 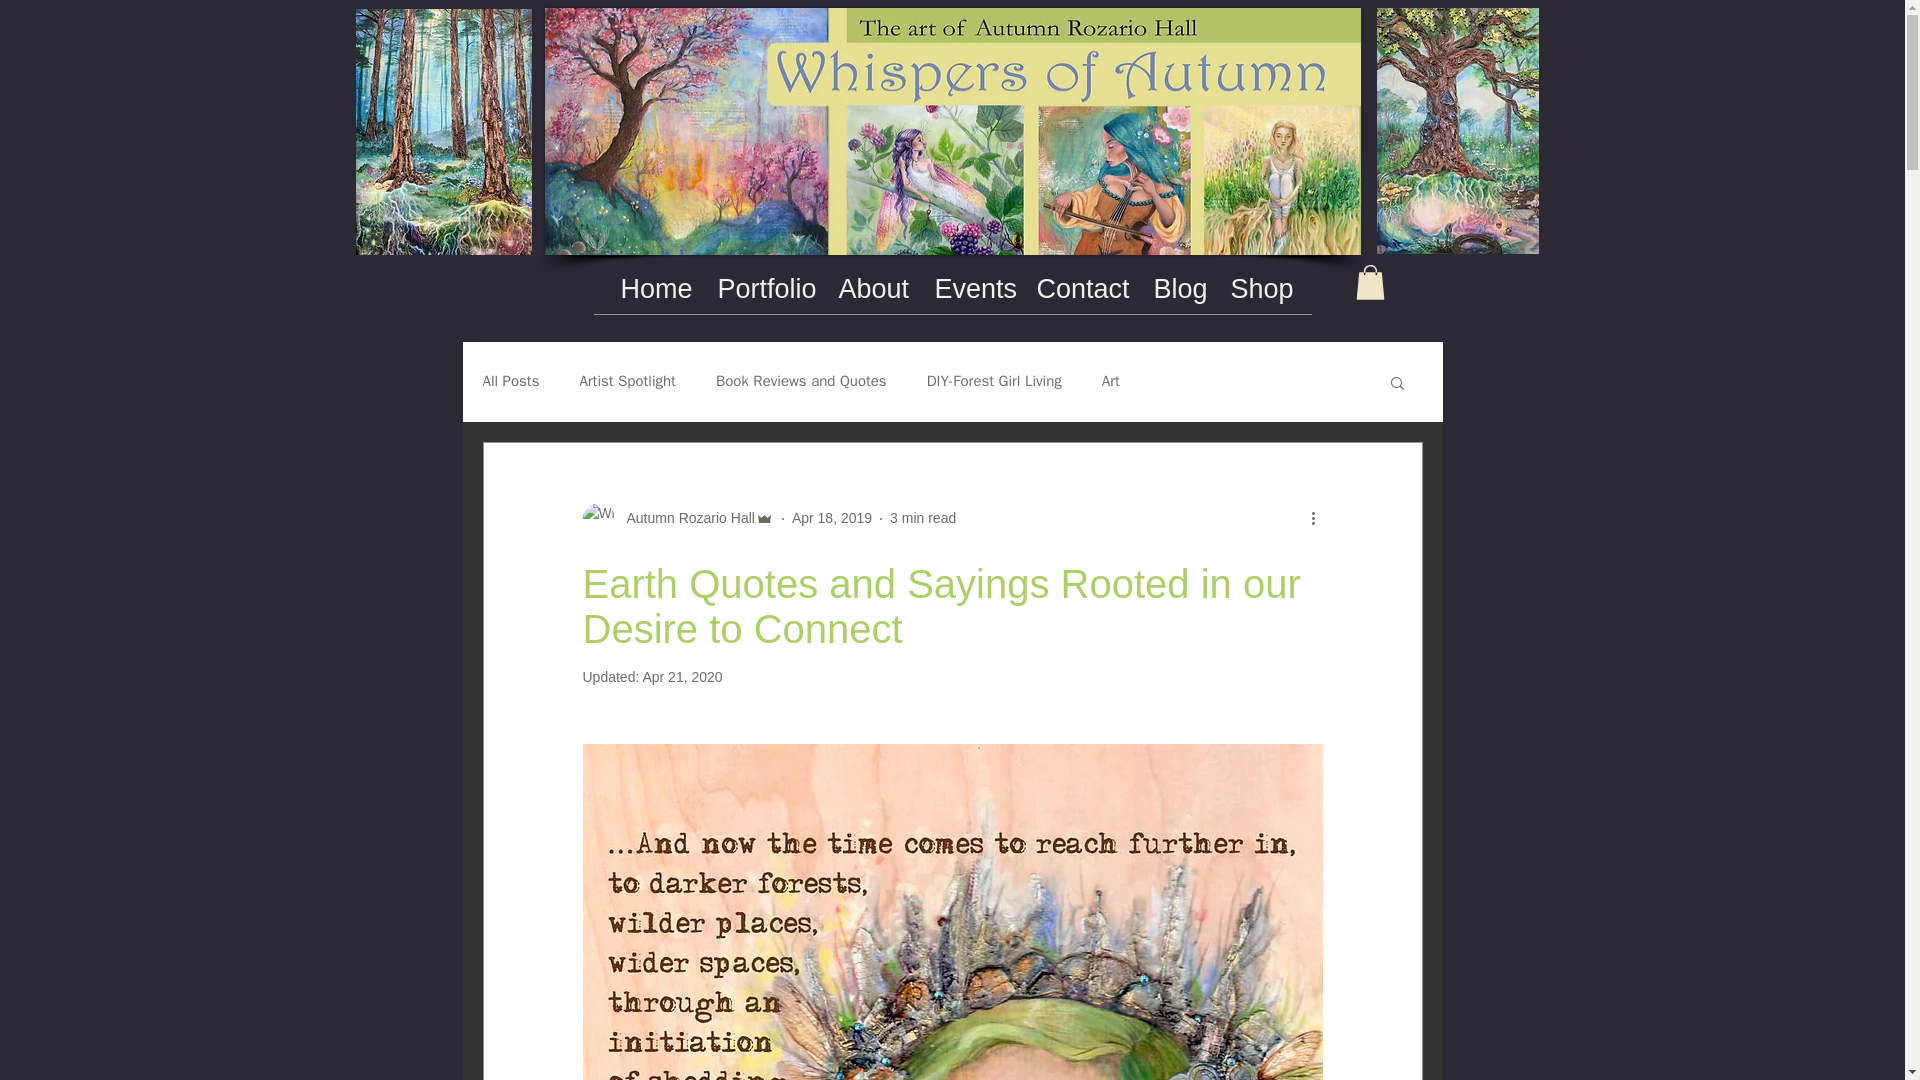 I want to click on webbanner snow.jpg, so click(x=951, y=130).